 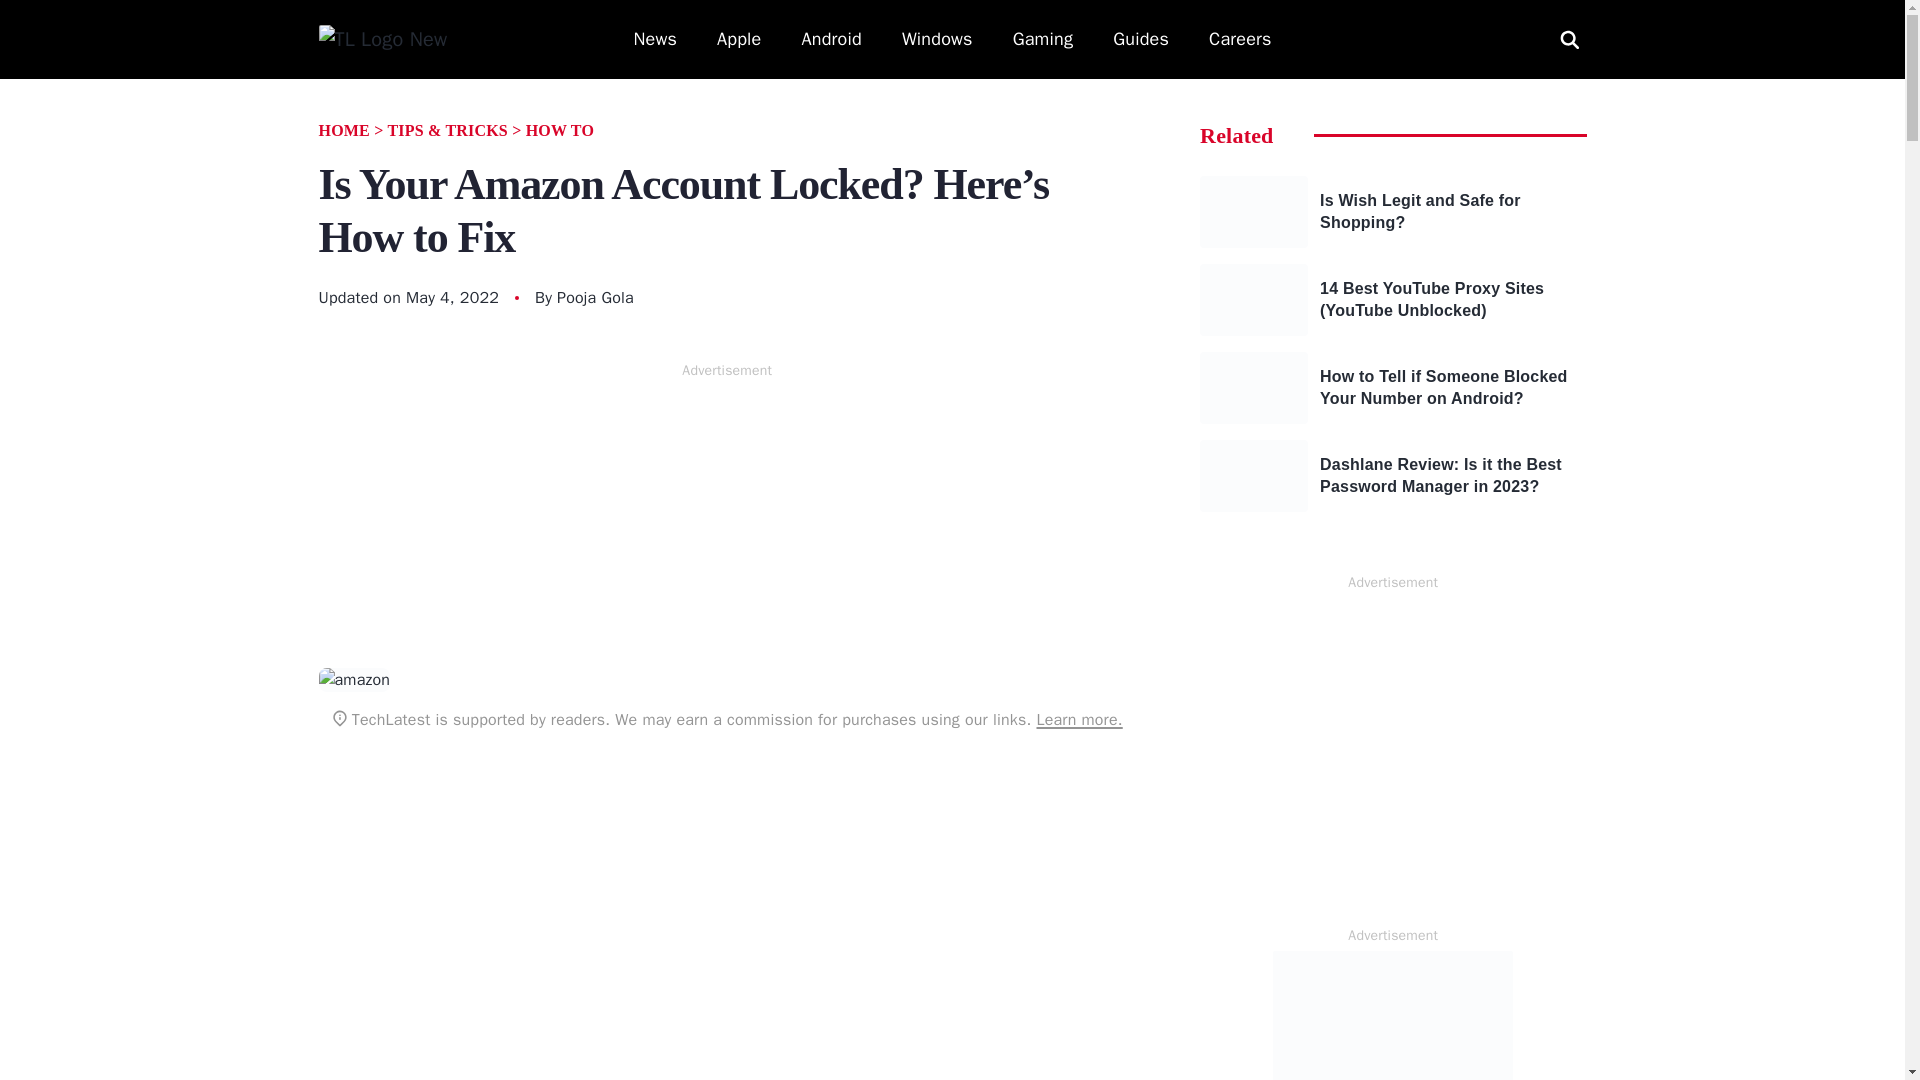 I want to click on Learn more., so click(x=1078, y=720).